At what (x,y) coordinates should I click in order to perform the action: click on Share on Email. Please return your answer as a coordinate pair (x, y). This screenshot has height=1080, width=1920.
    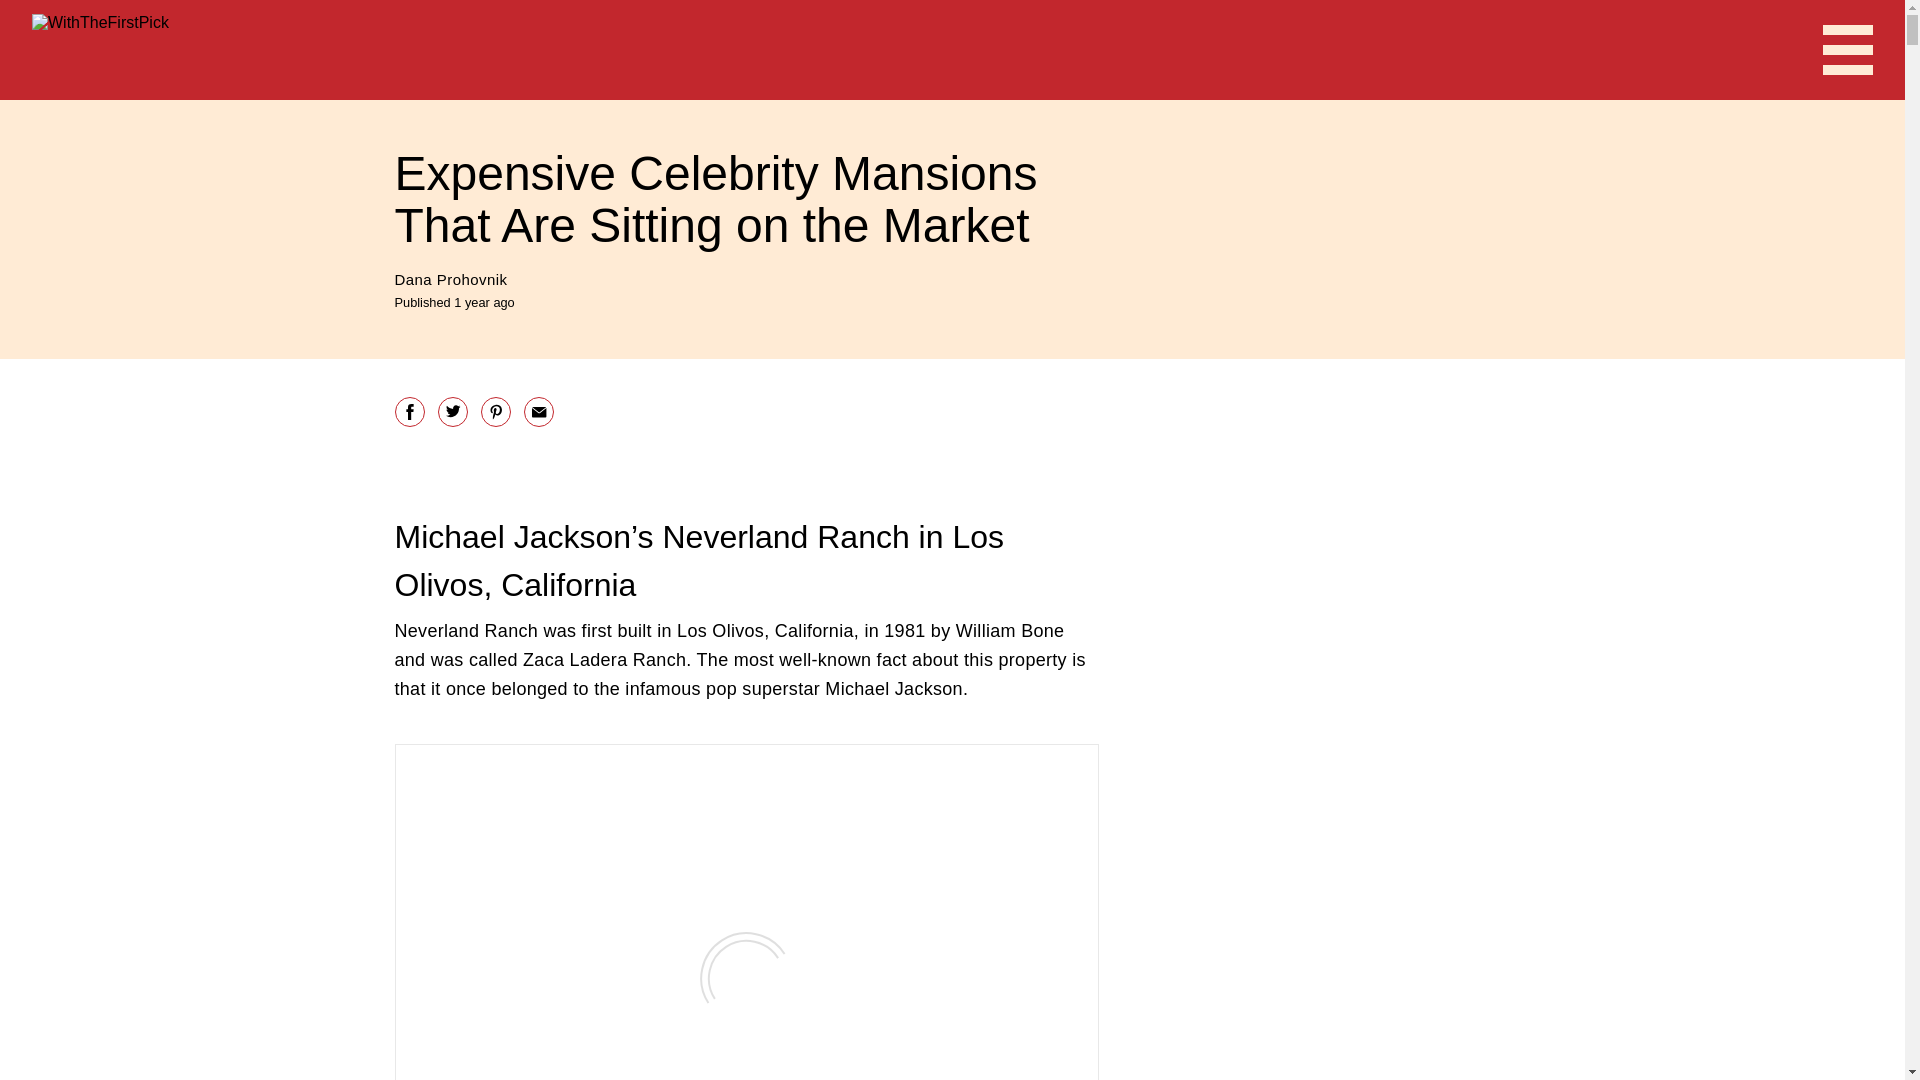
    Looking at the image, I should click on (539, 410).